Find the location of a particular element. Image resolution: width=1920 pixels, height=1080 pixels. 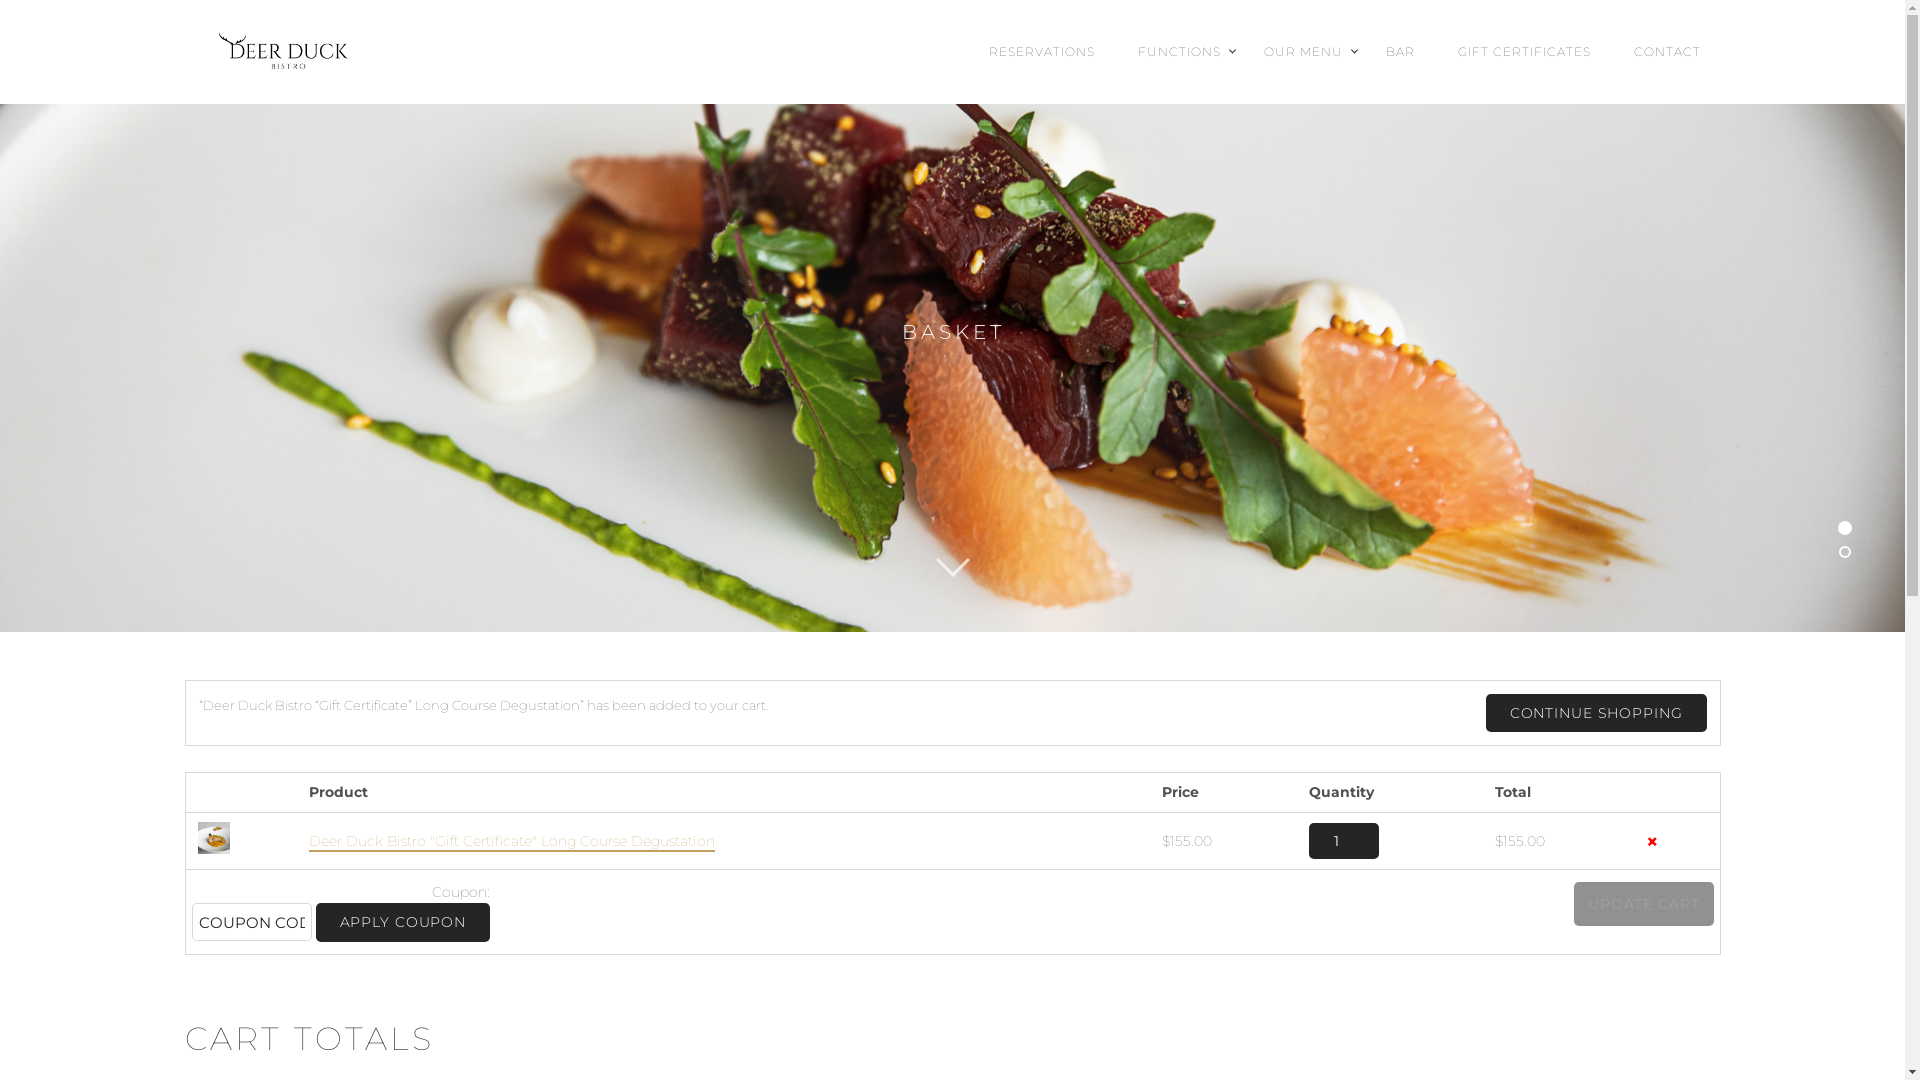

Deer Duck Bistro "Gift Certificate" Long Course Degustation is located at coordinates (512, 842).